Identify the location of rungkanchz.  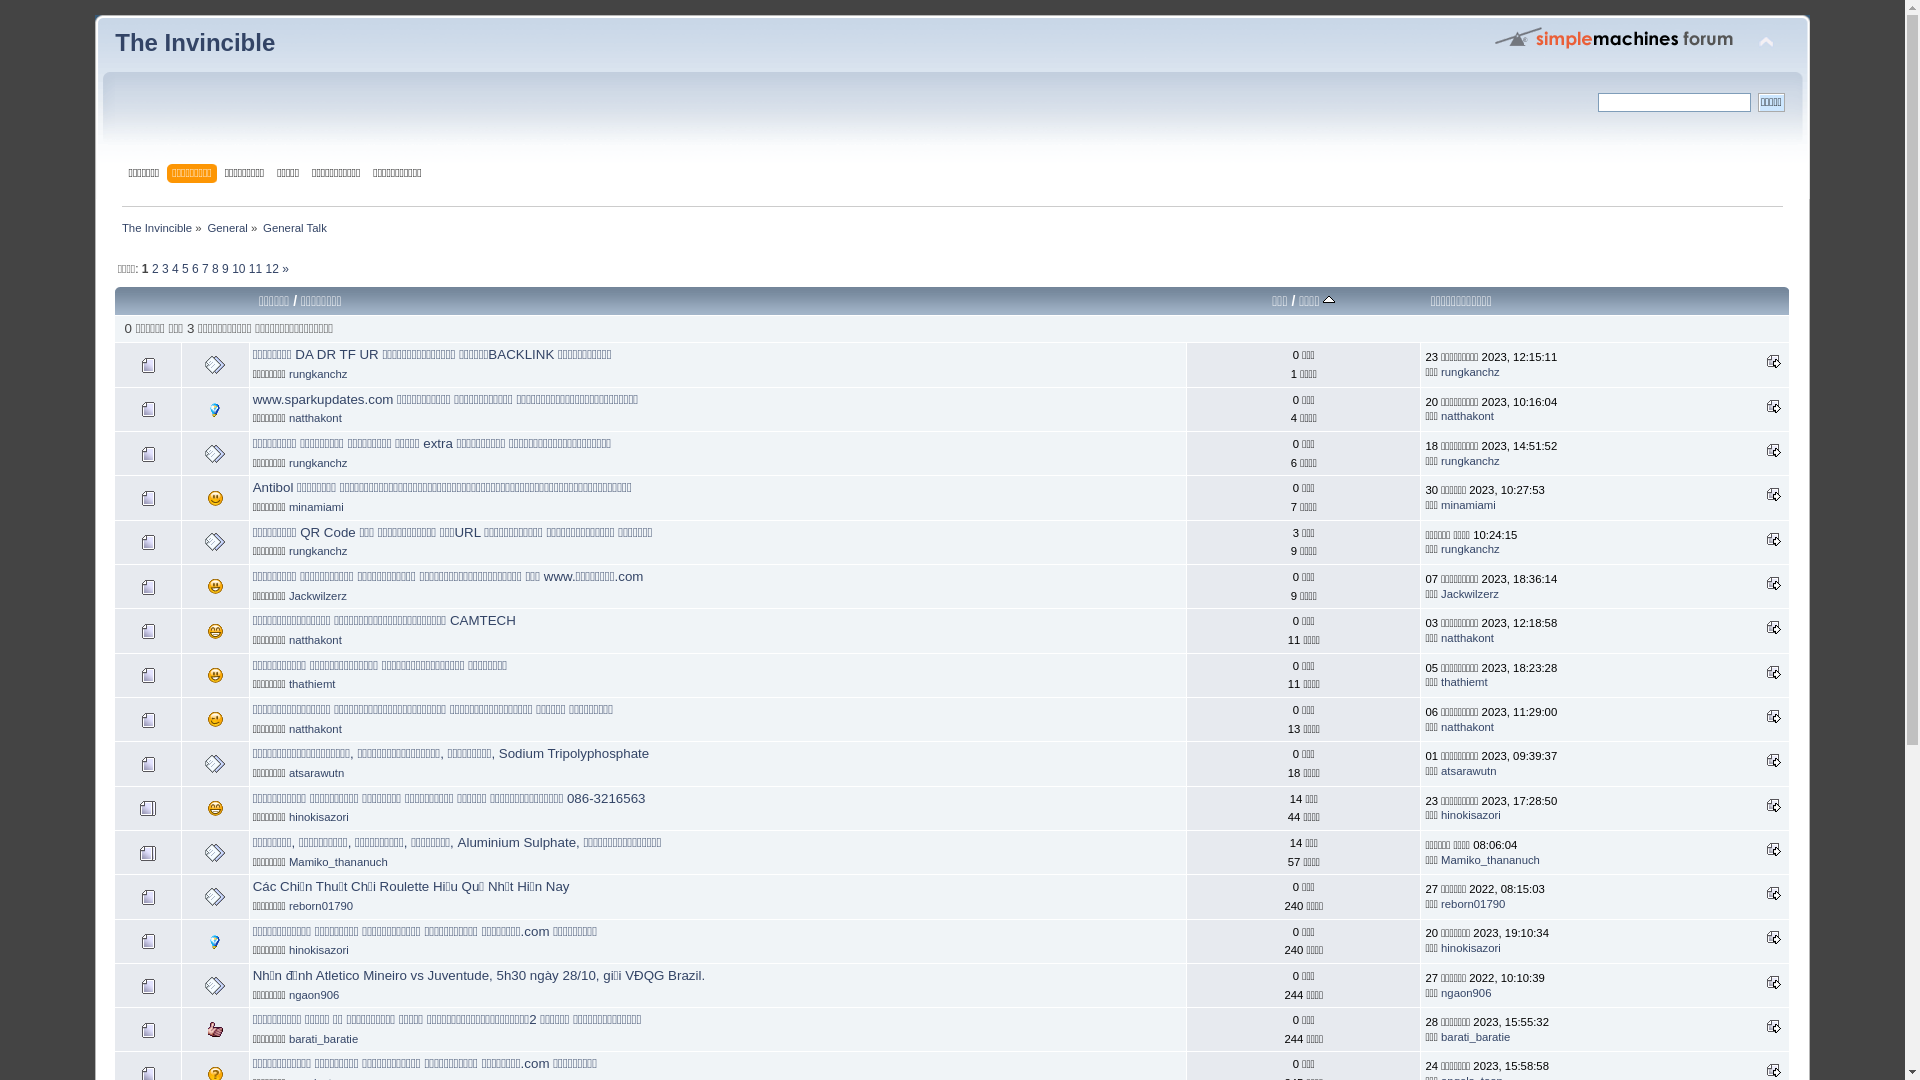
(1470, 549).